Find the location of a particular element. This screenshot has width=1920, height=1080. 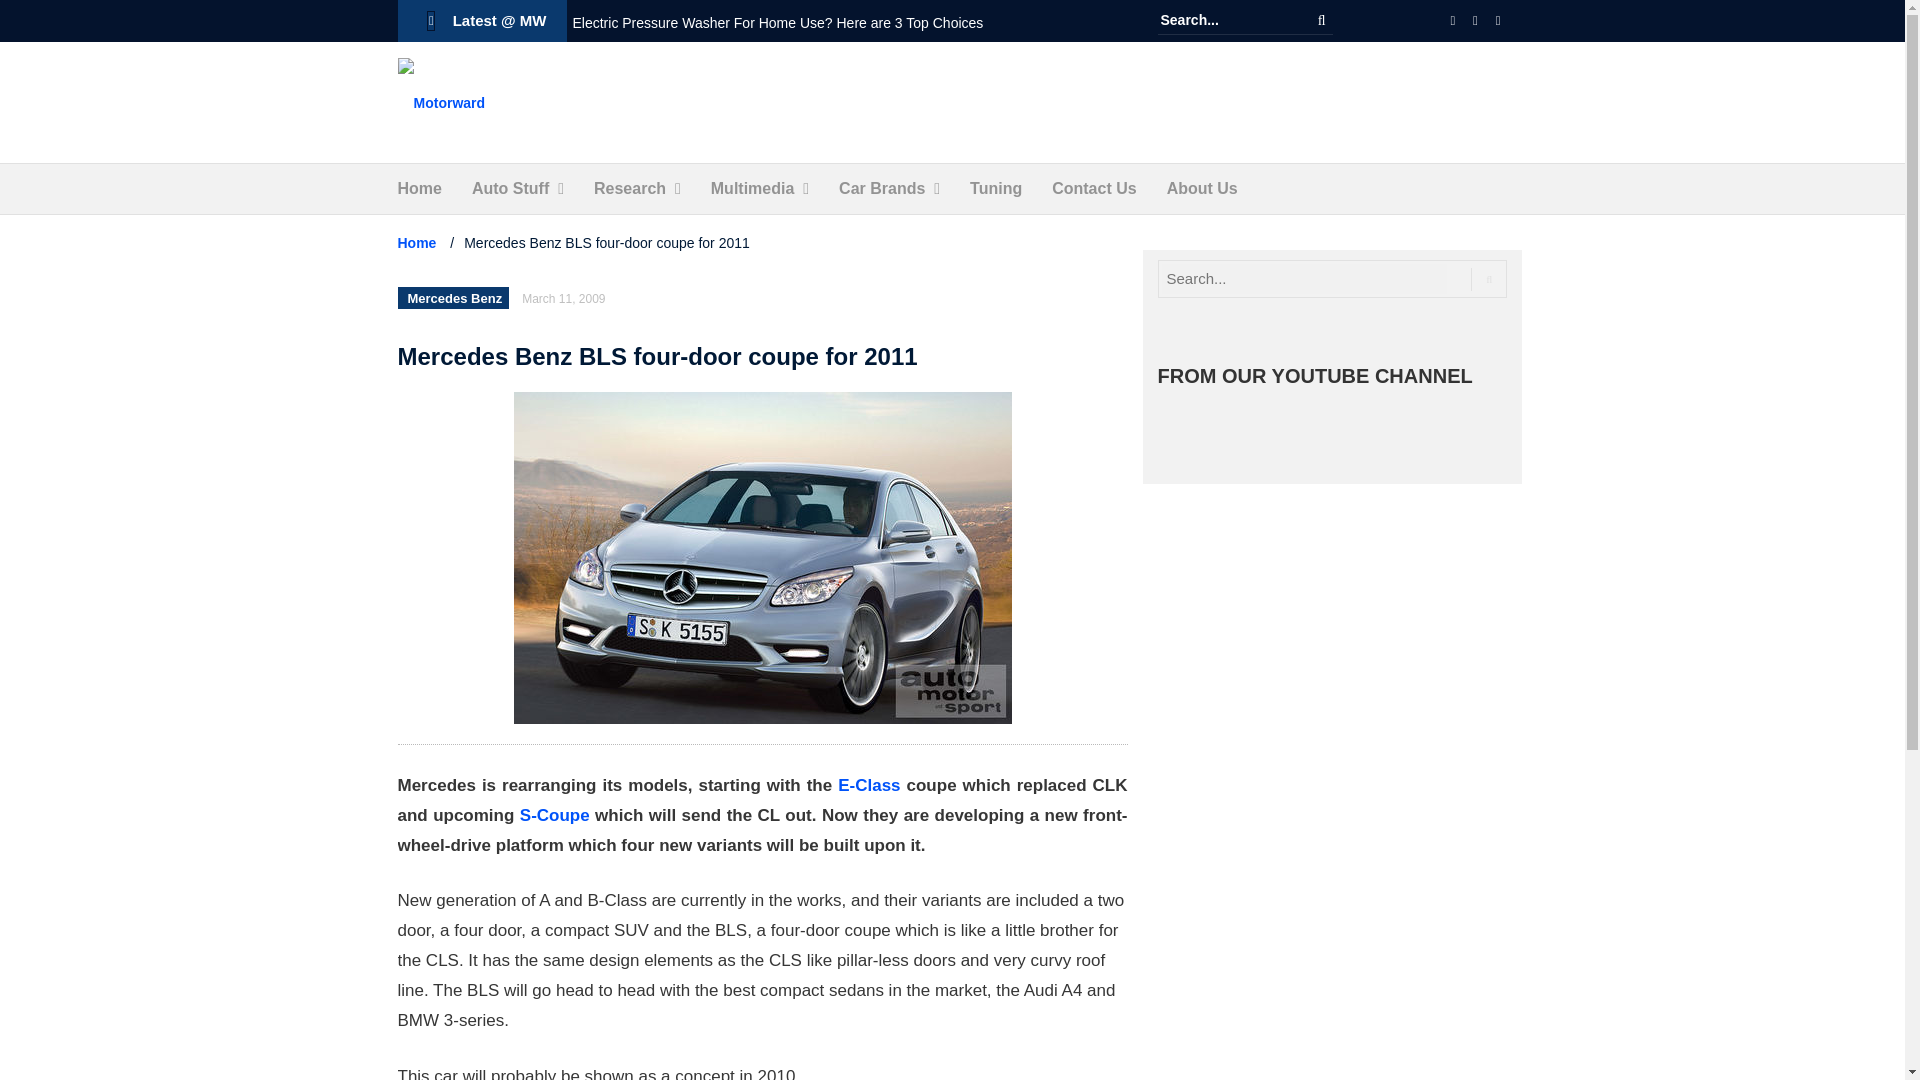

Car Brands is located at coordinates (882, 188).